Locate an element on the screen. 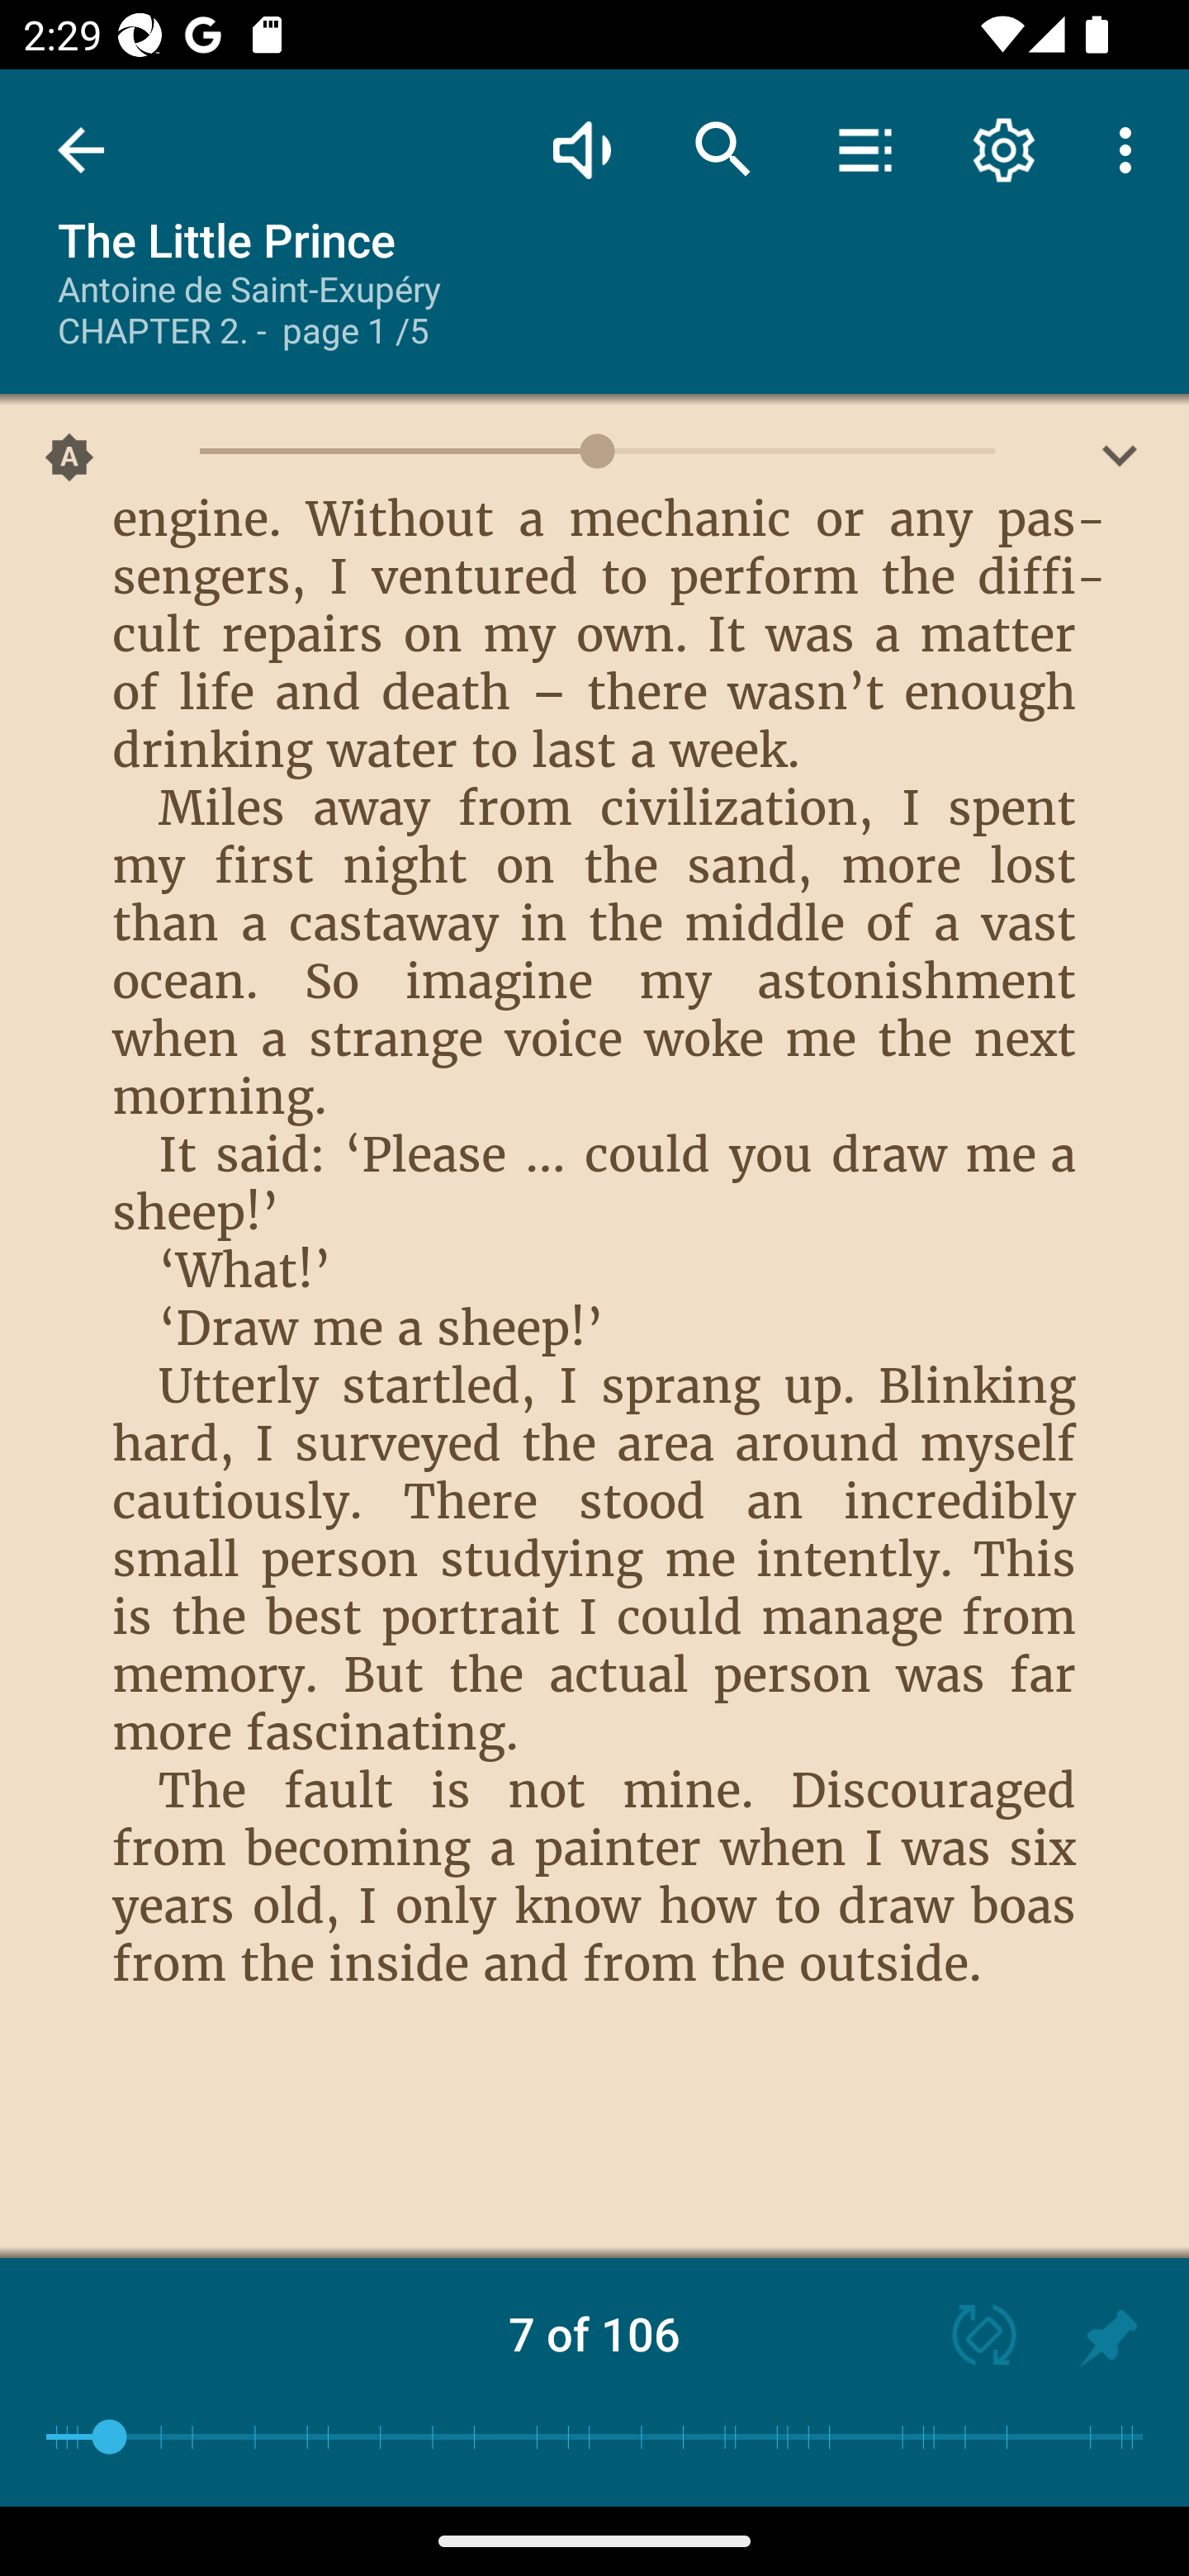 The width and height of the screenshot is (1189, 2576). Exit reading is located at coordinates (81, 150).